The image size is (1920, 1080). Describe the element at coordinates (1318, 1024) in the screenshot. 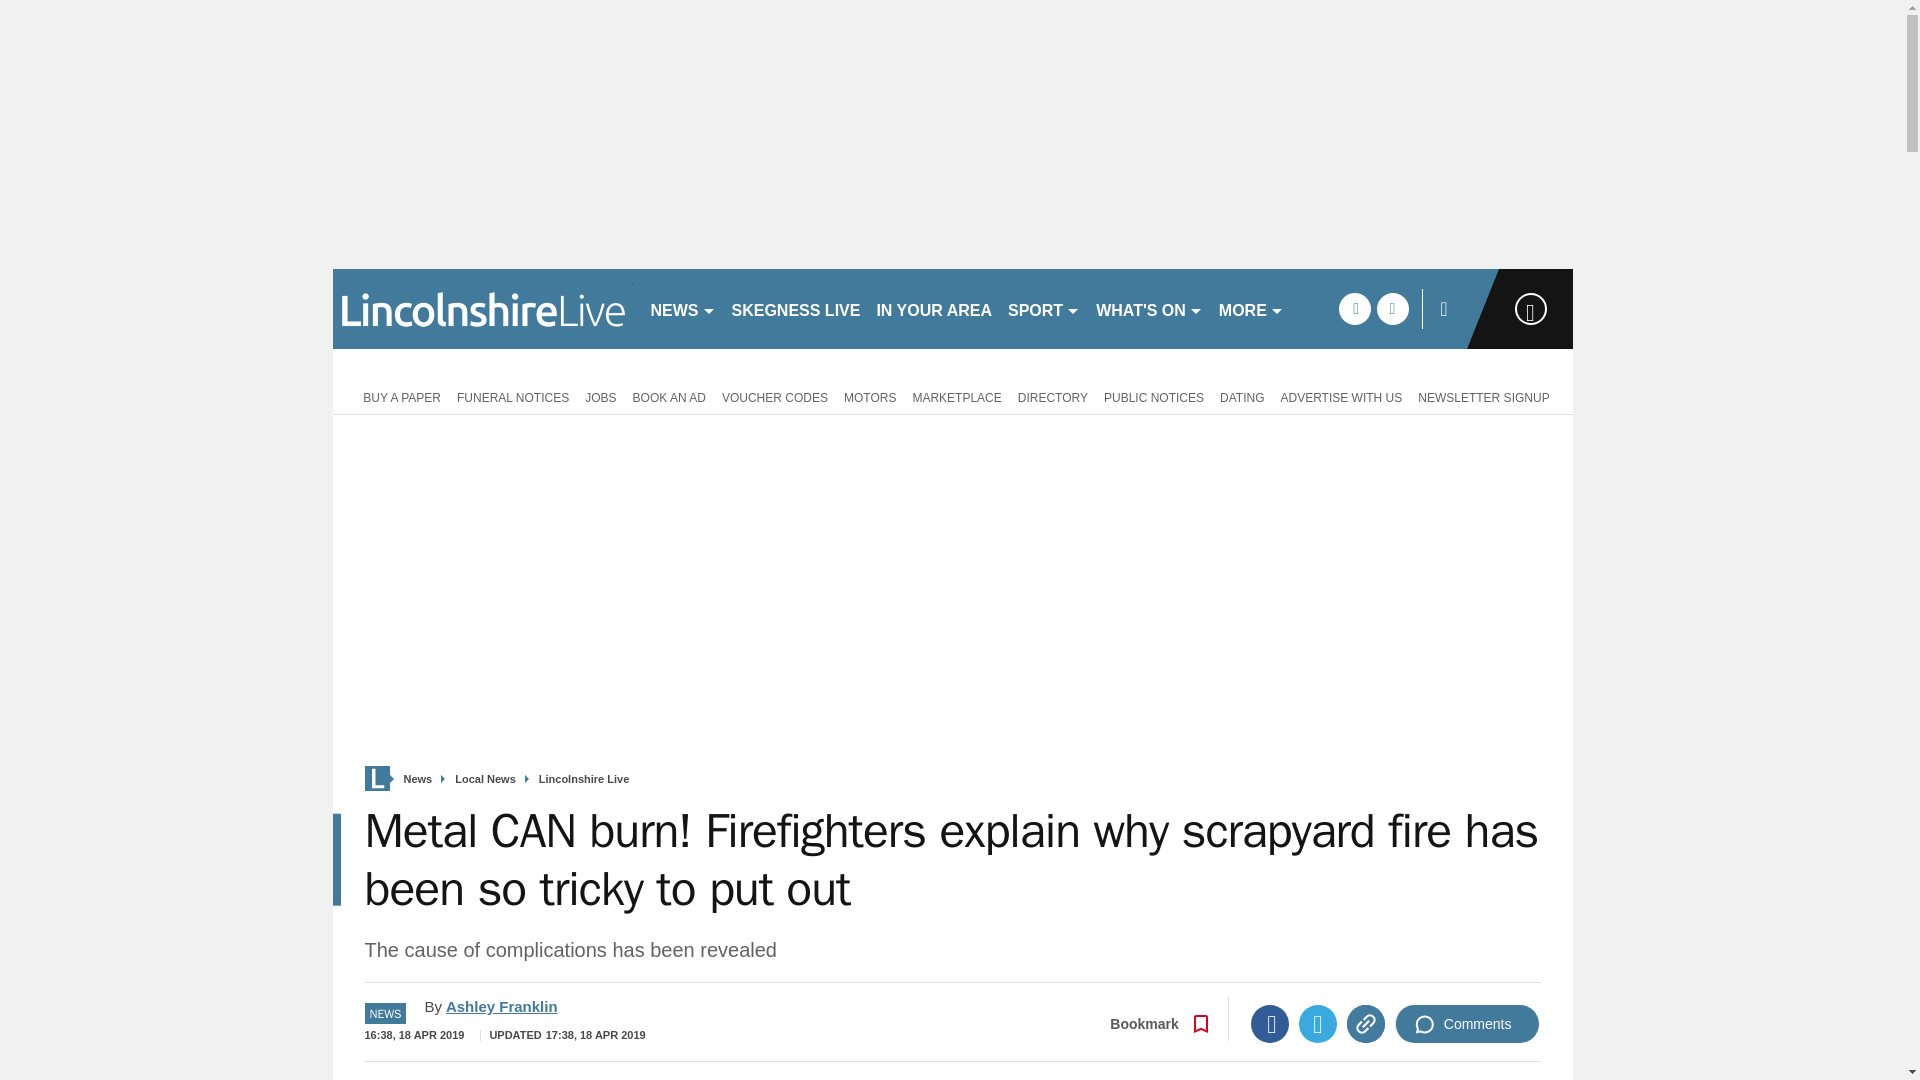

I see `Twitter` at that location.